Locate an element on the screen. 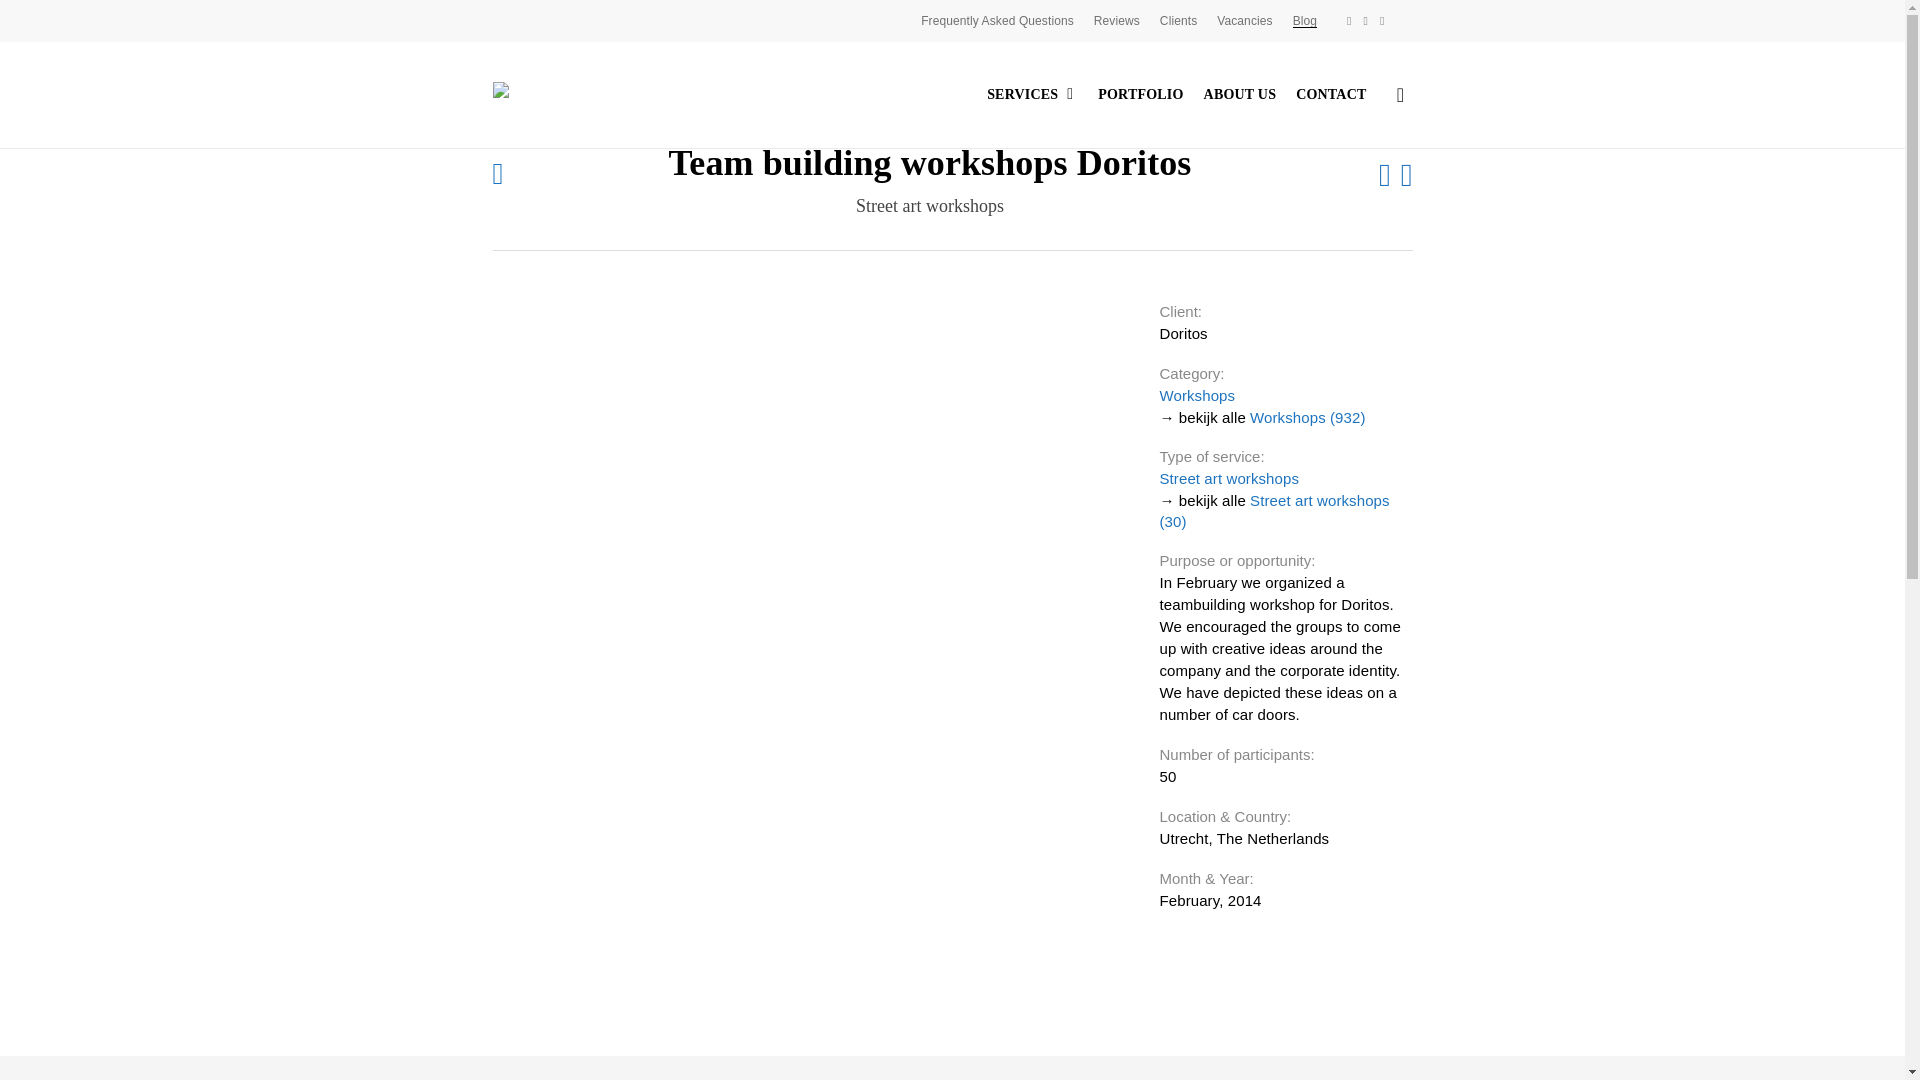 The image size is (1920, 1080). Vacancies is located at coordinates (1244, 20).